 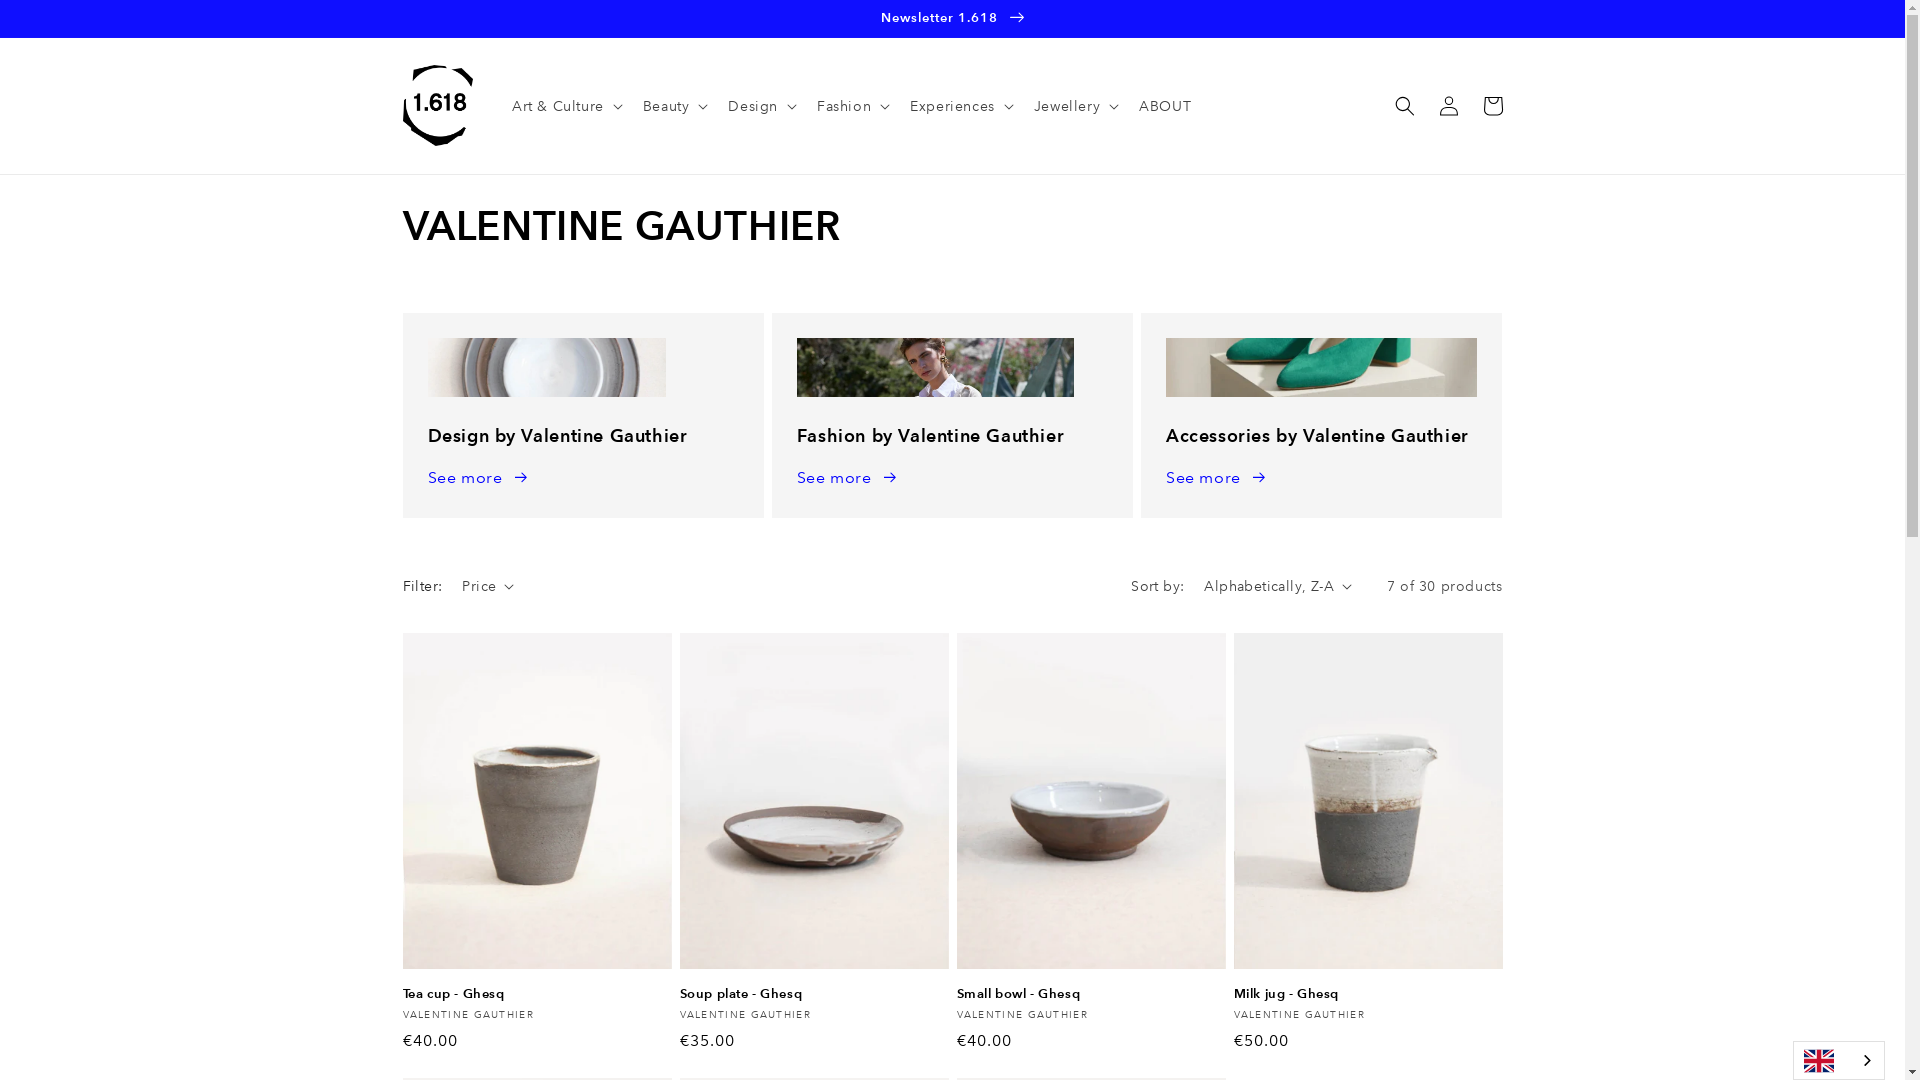 What do you see at coordinates (536, 994) in the screenshot?
I see `Tea cup - Ghesq` at bounding box center [536, 994].